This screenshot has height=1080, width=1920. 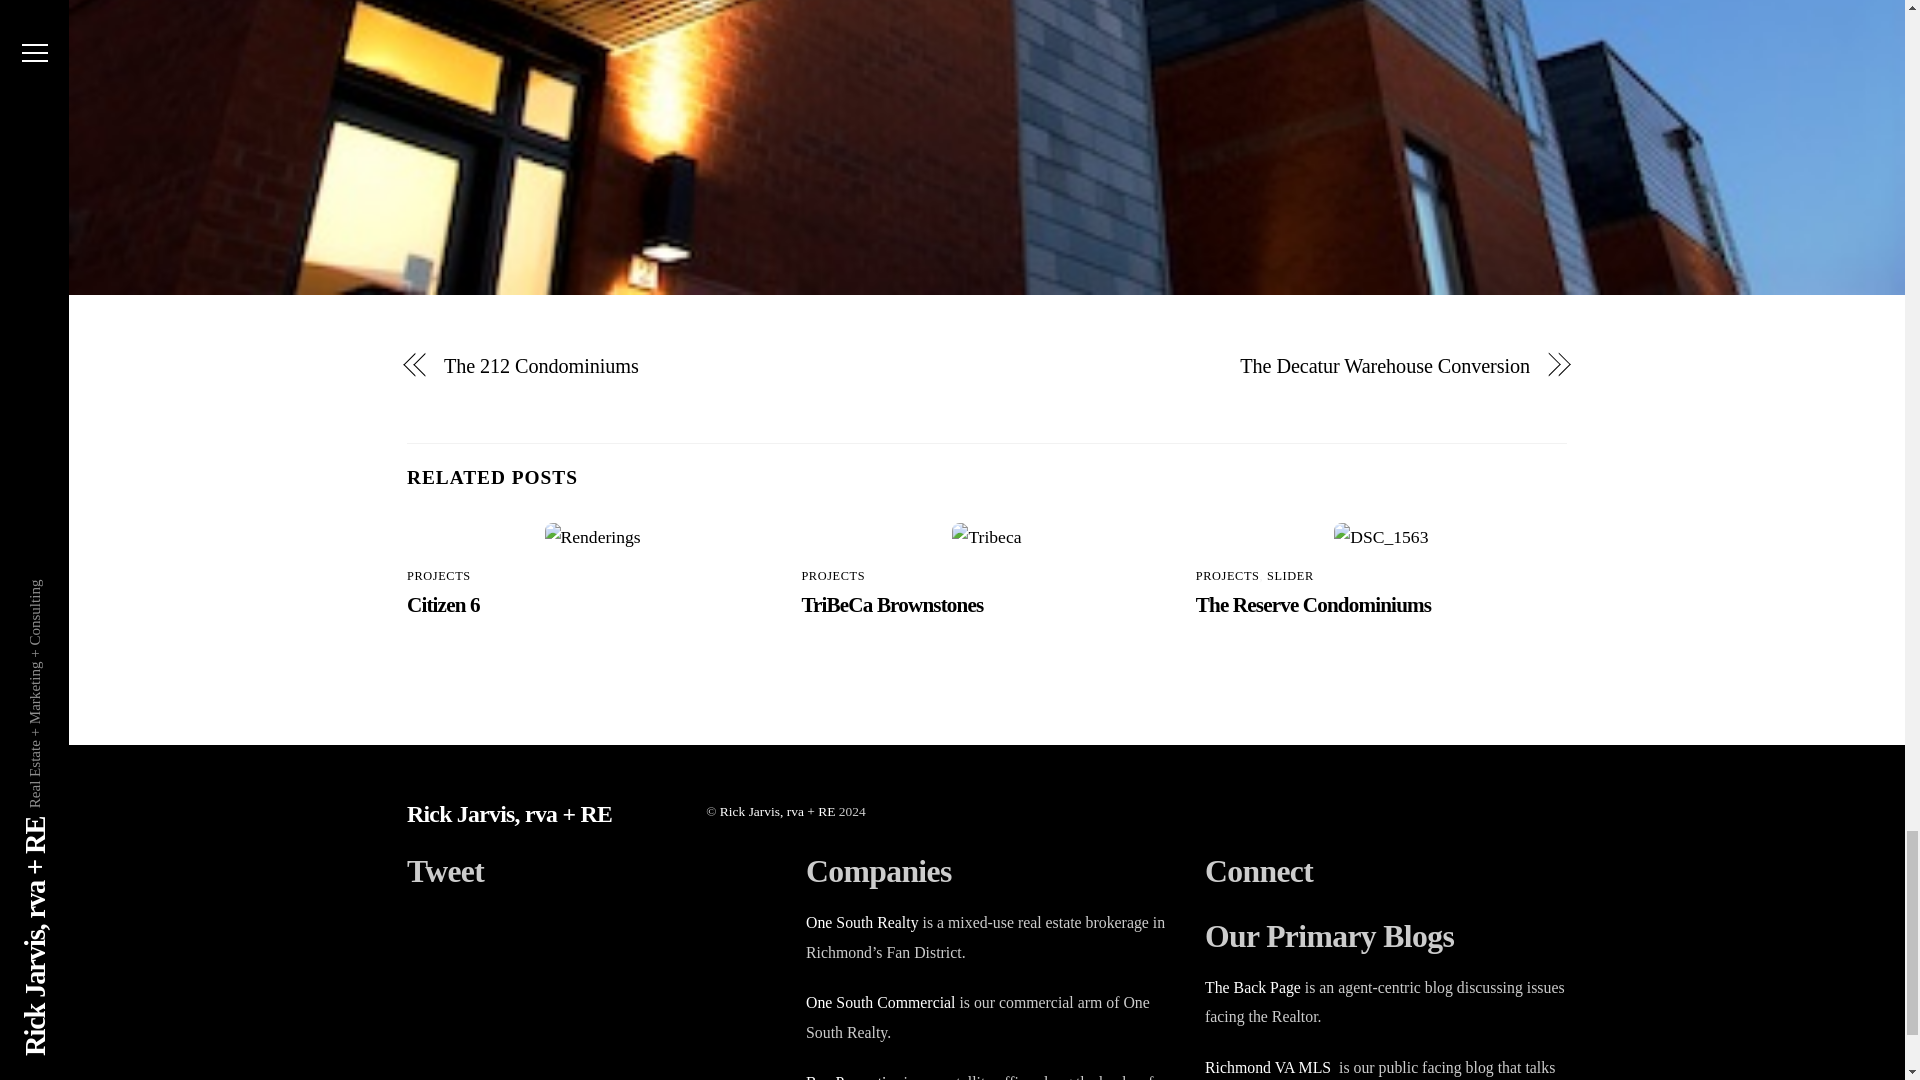 I want to click on One South Commercial, so click(x=880, y=1002).